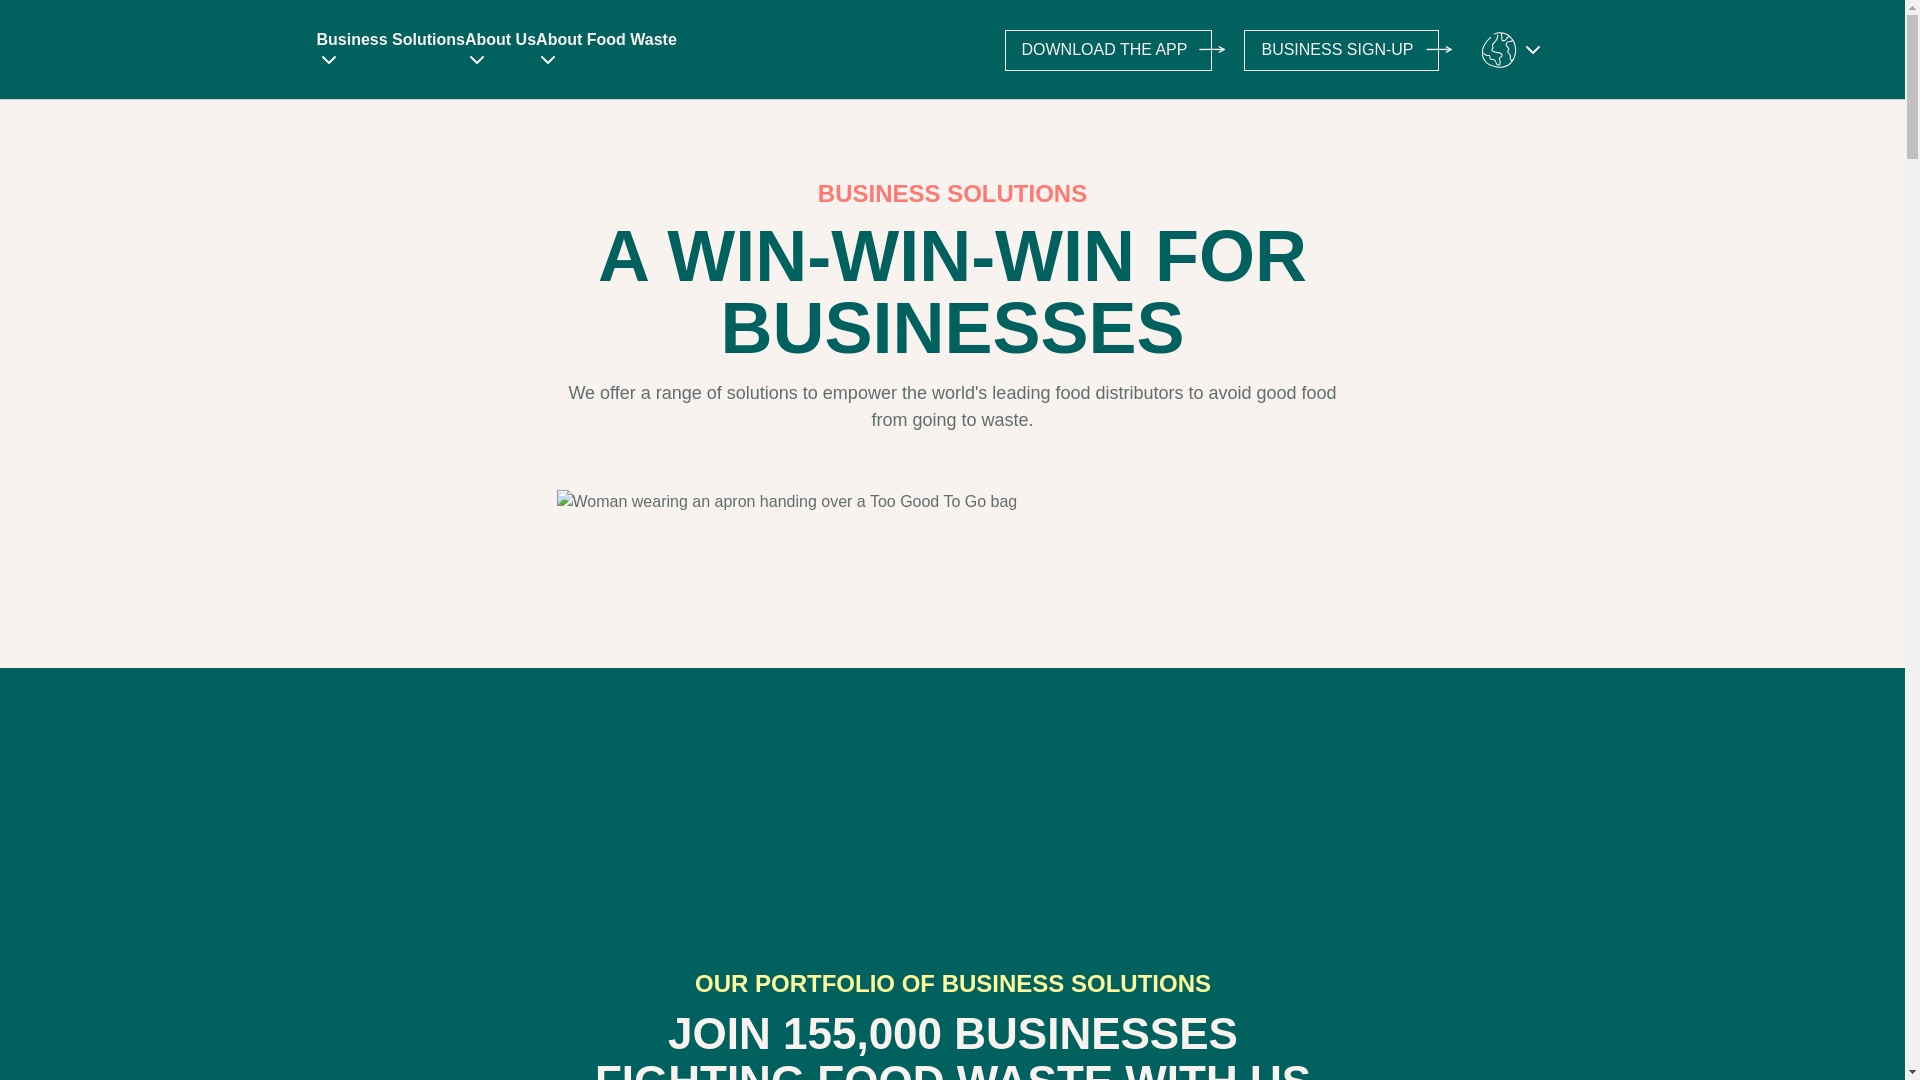 The image size is (1920, 1080). What do you see at coordinates (1341, 50) in the screenshot?
I see `Business sign-up` at bounding box center [1341, 50].